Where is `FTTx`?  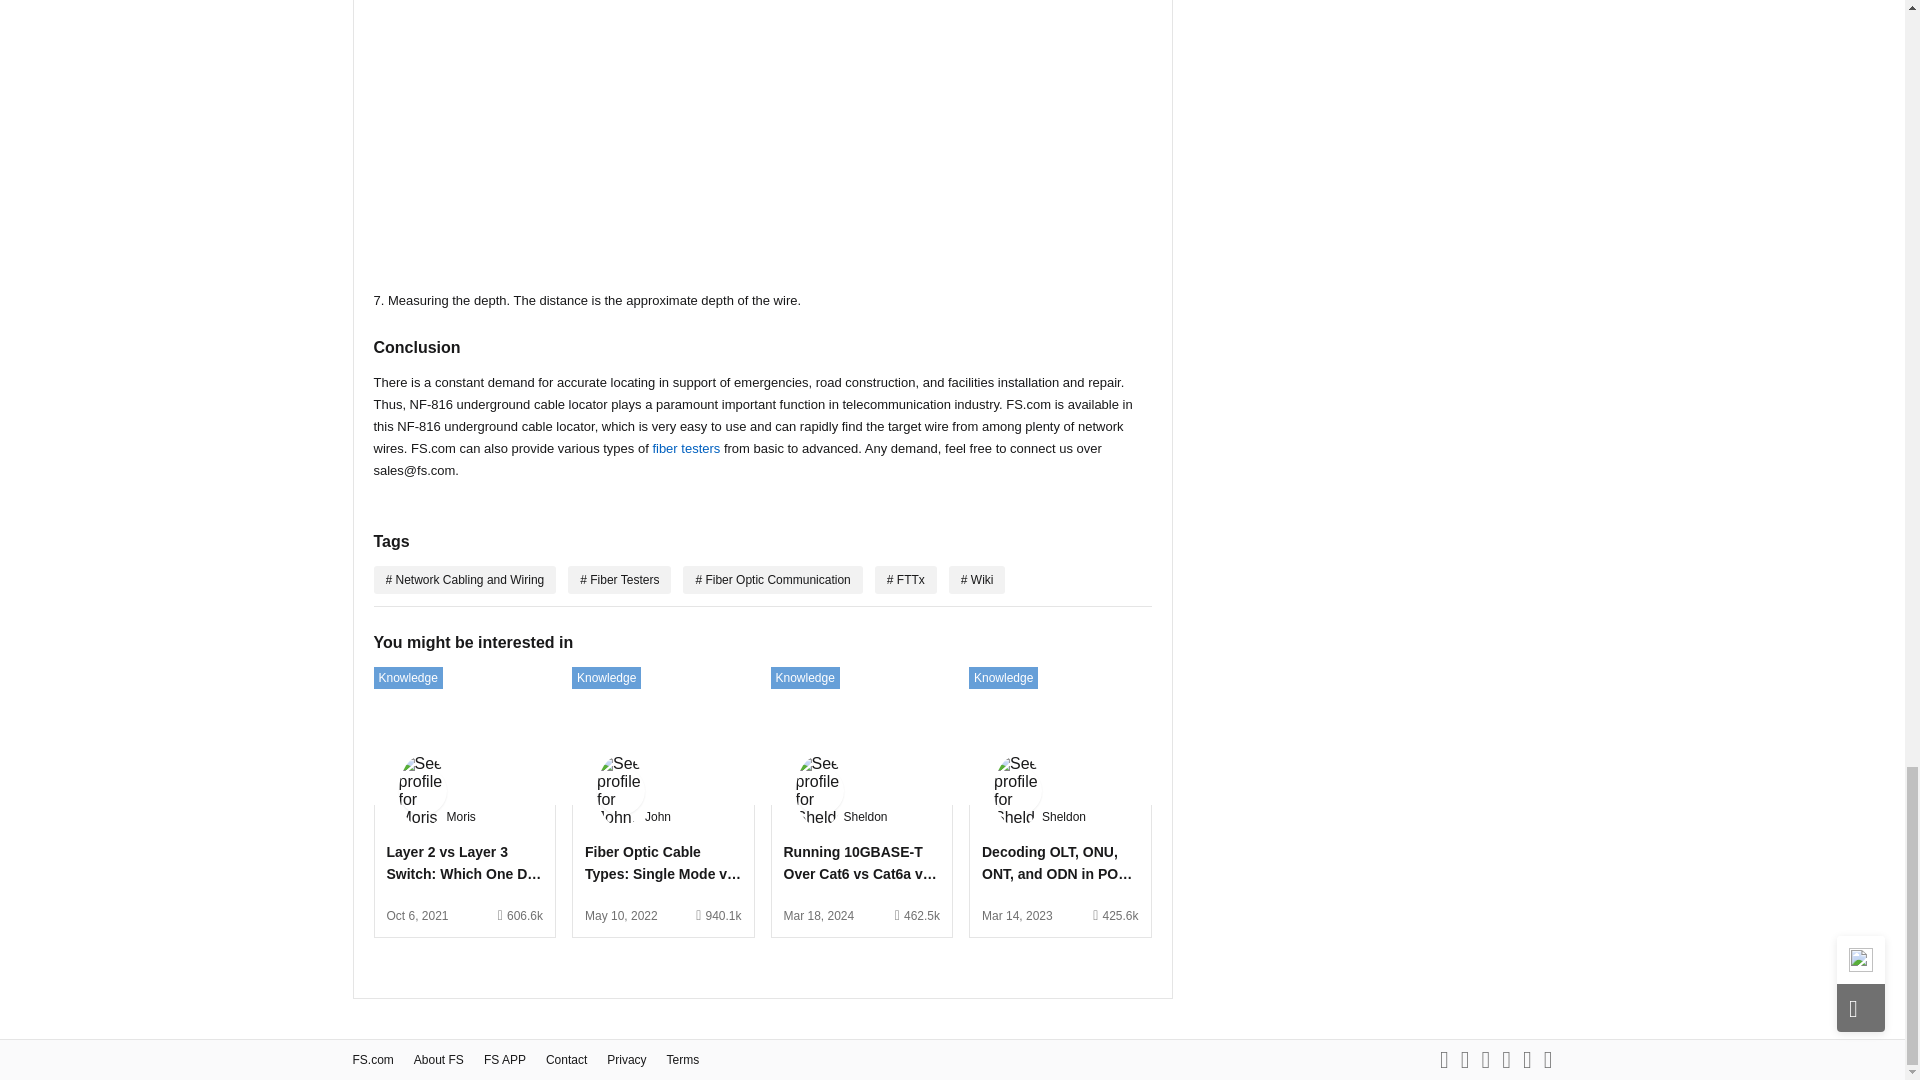
FTTx is located at coordinates (906, 580).